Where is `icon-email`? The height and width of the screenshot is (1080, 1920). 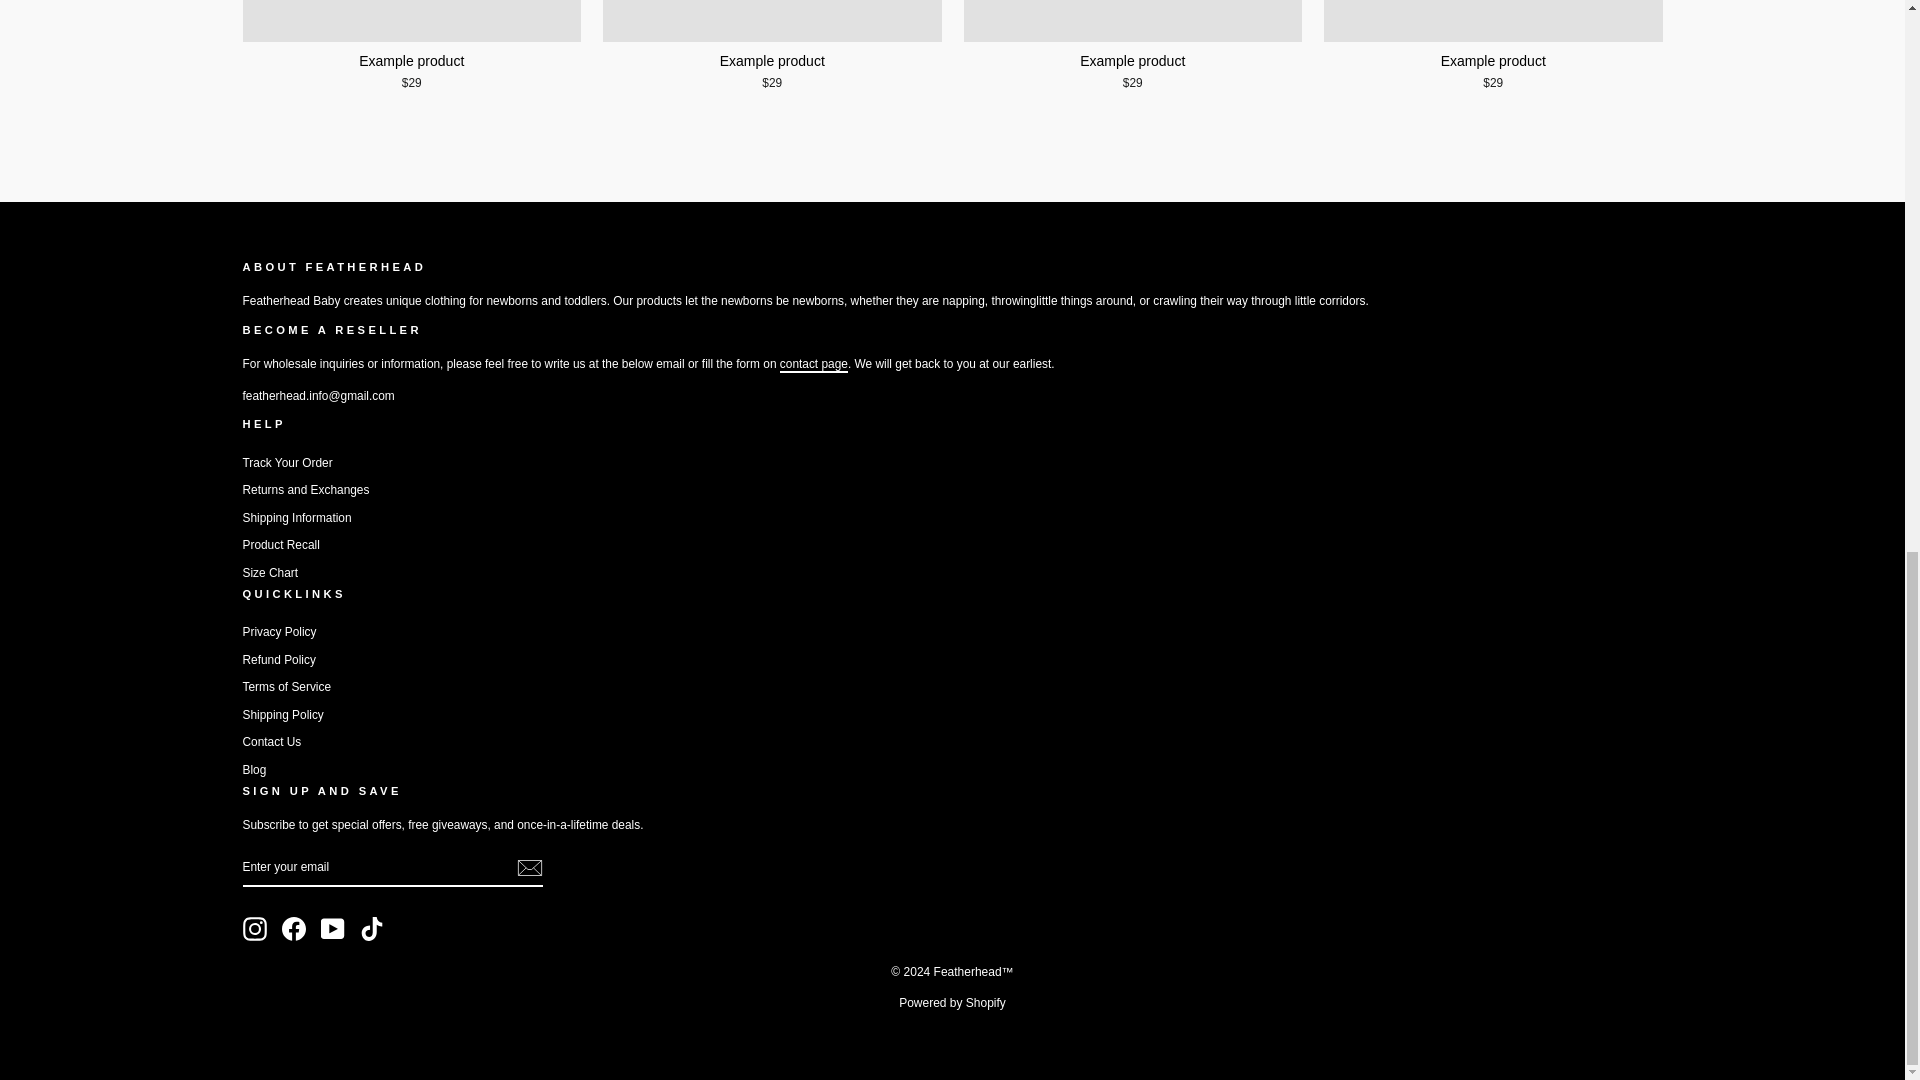
icon-email is located at coordinates (528, 868).